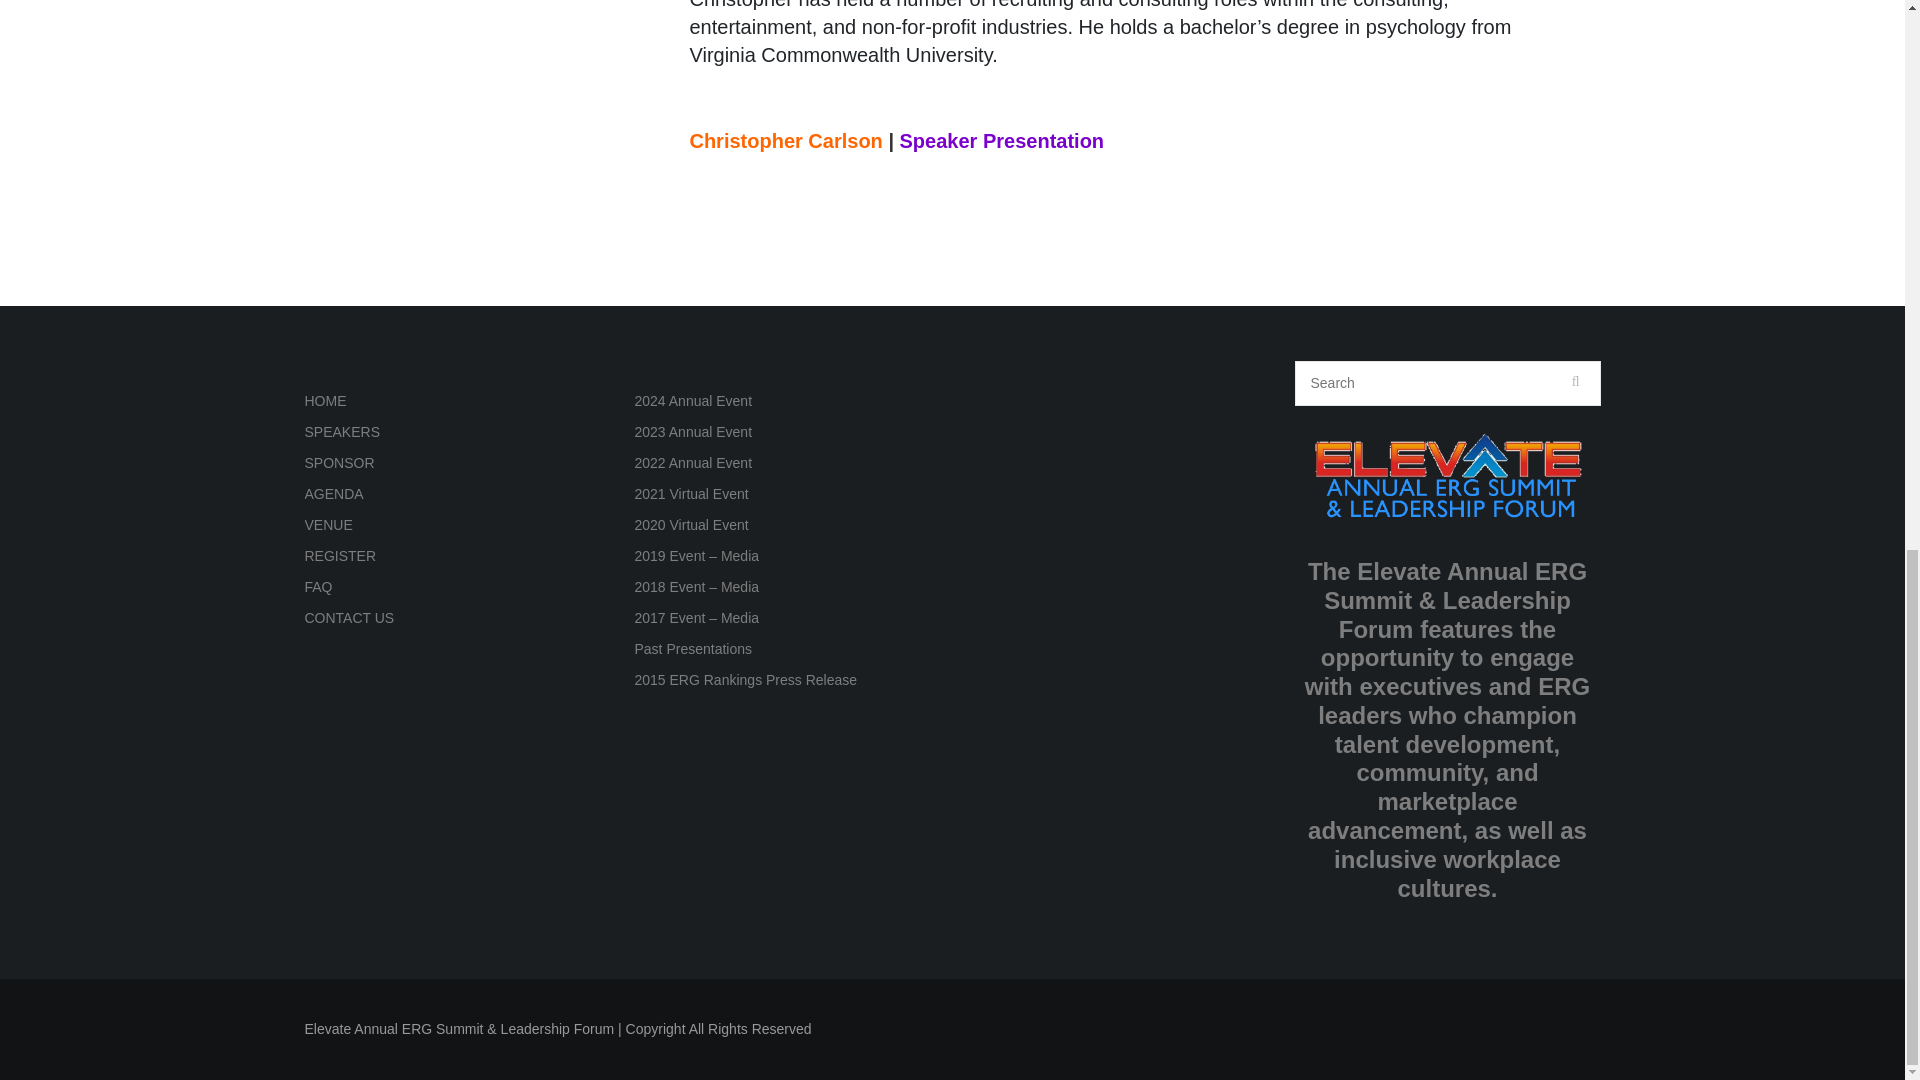 The image size is (1920, 1080). What do you see at coordinates (340, 555) in the screenshot?
I see `REGISTER` at bounding box center [340, 555].